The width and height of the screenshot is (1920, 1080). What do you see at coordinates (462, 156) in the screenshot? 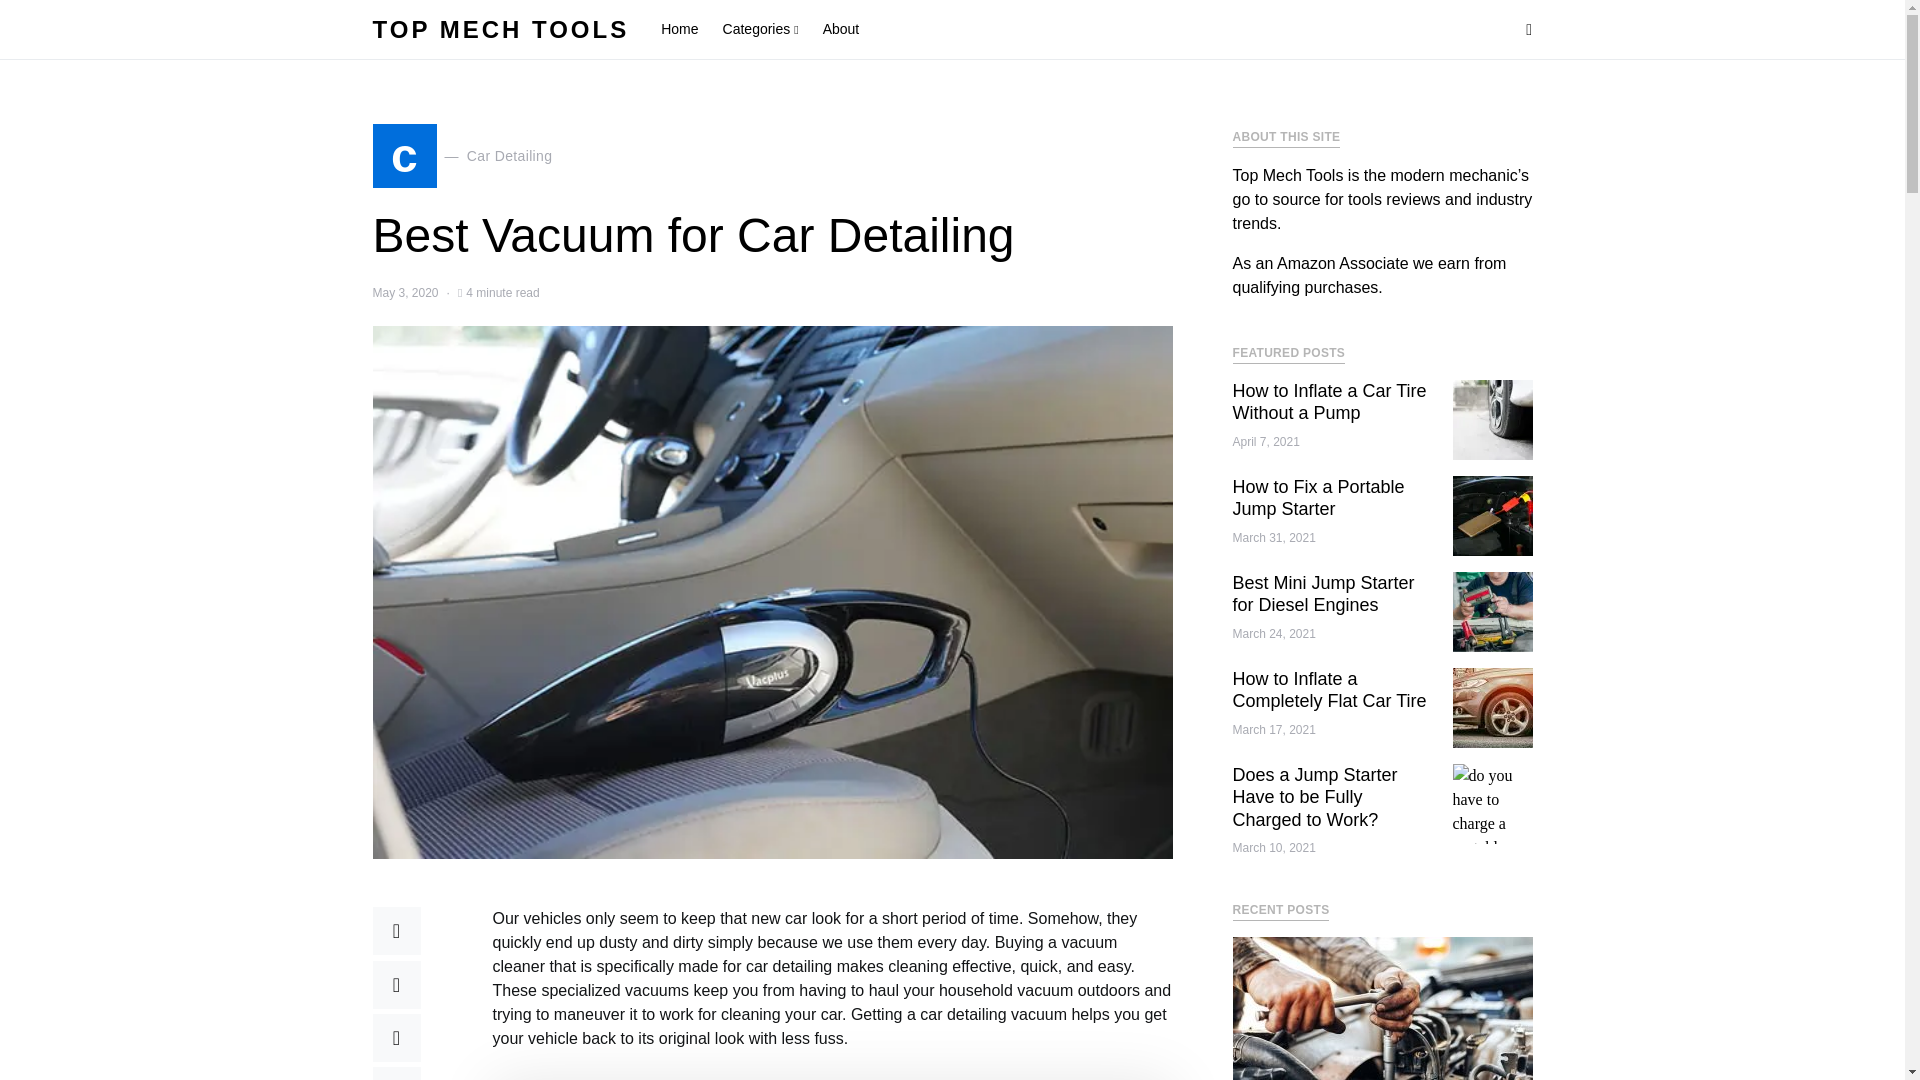
I see `TOP MECH TOOLS` at bounding box center [462, 156].